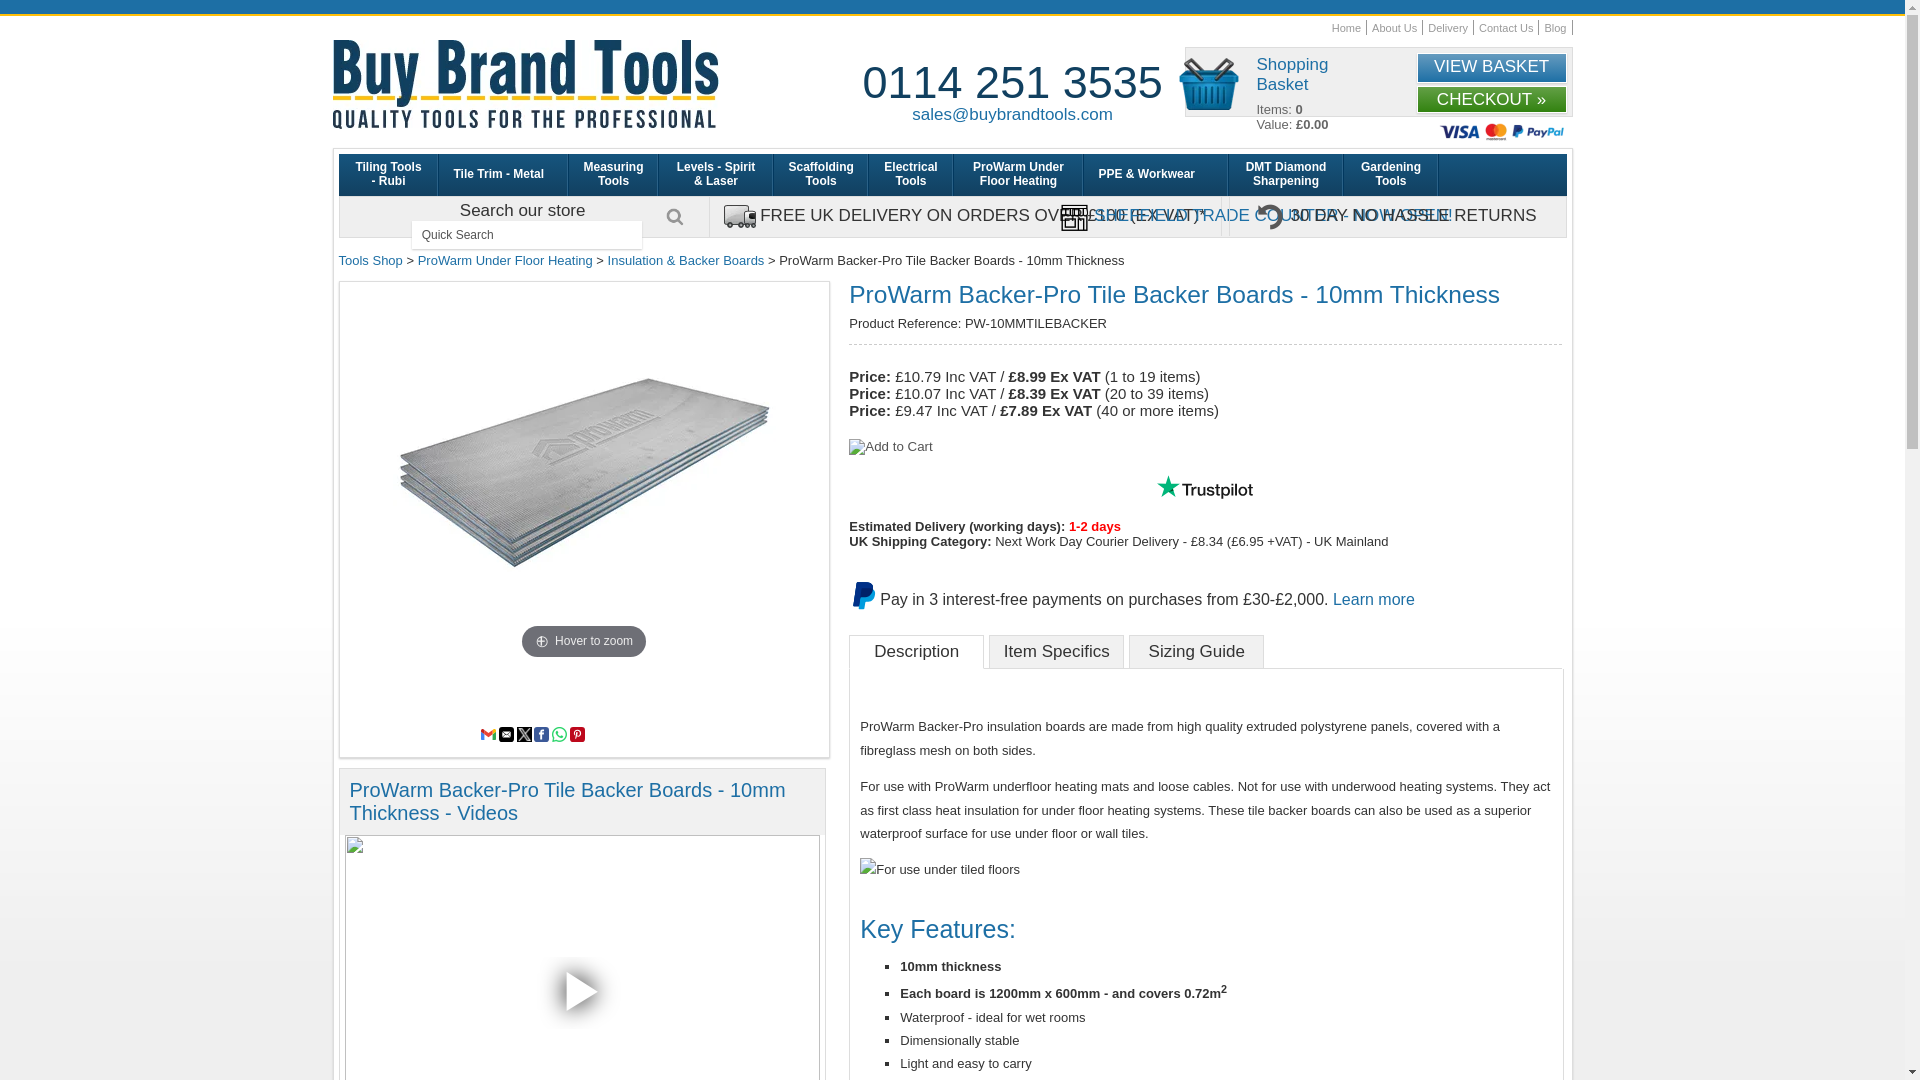  What do you see at coordinates (1505, 27) in the screenshot?
I see `Contact Us` at bounding box center [1505, 27].